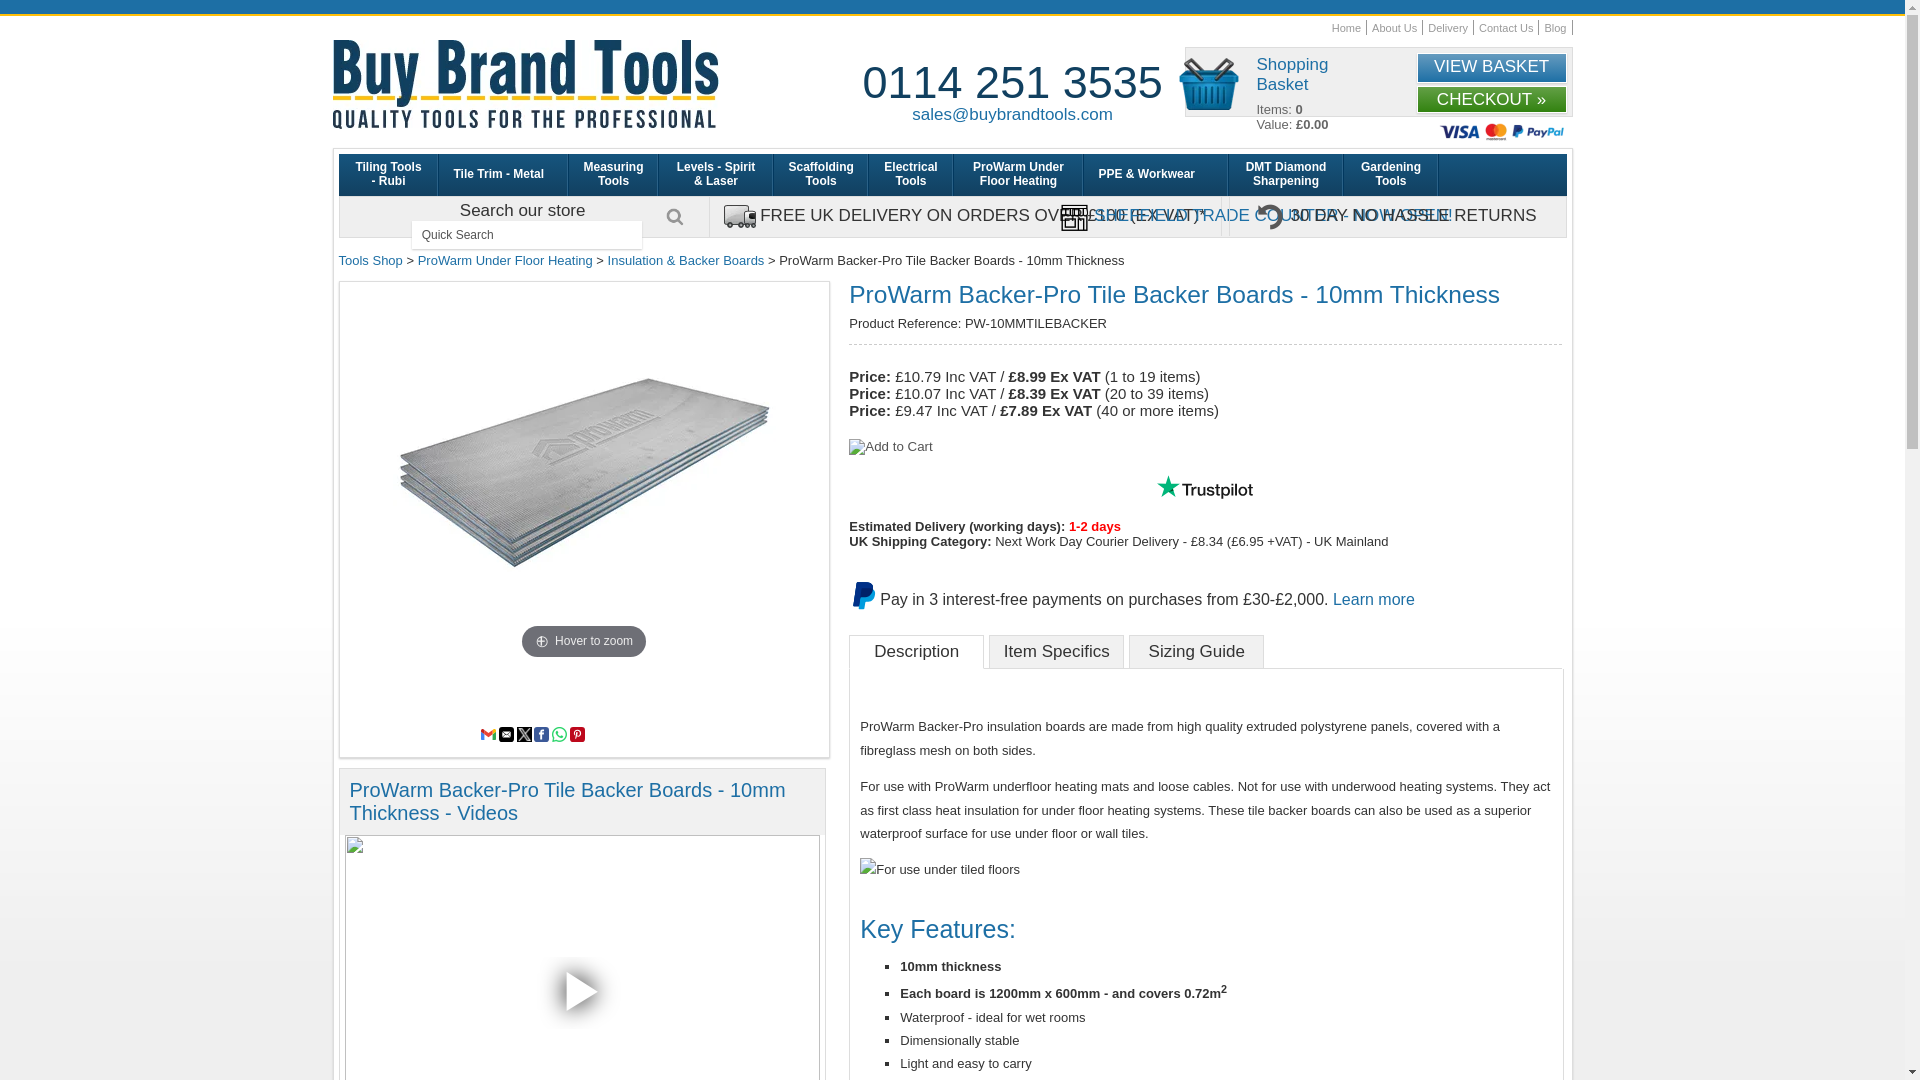  What do you see at coordinates (1505, 27) in the screenshot?
I see `Contact Us` at bounding box center [1505, 27].